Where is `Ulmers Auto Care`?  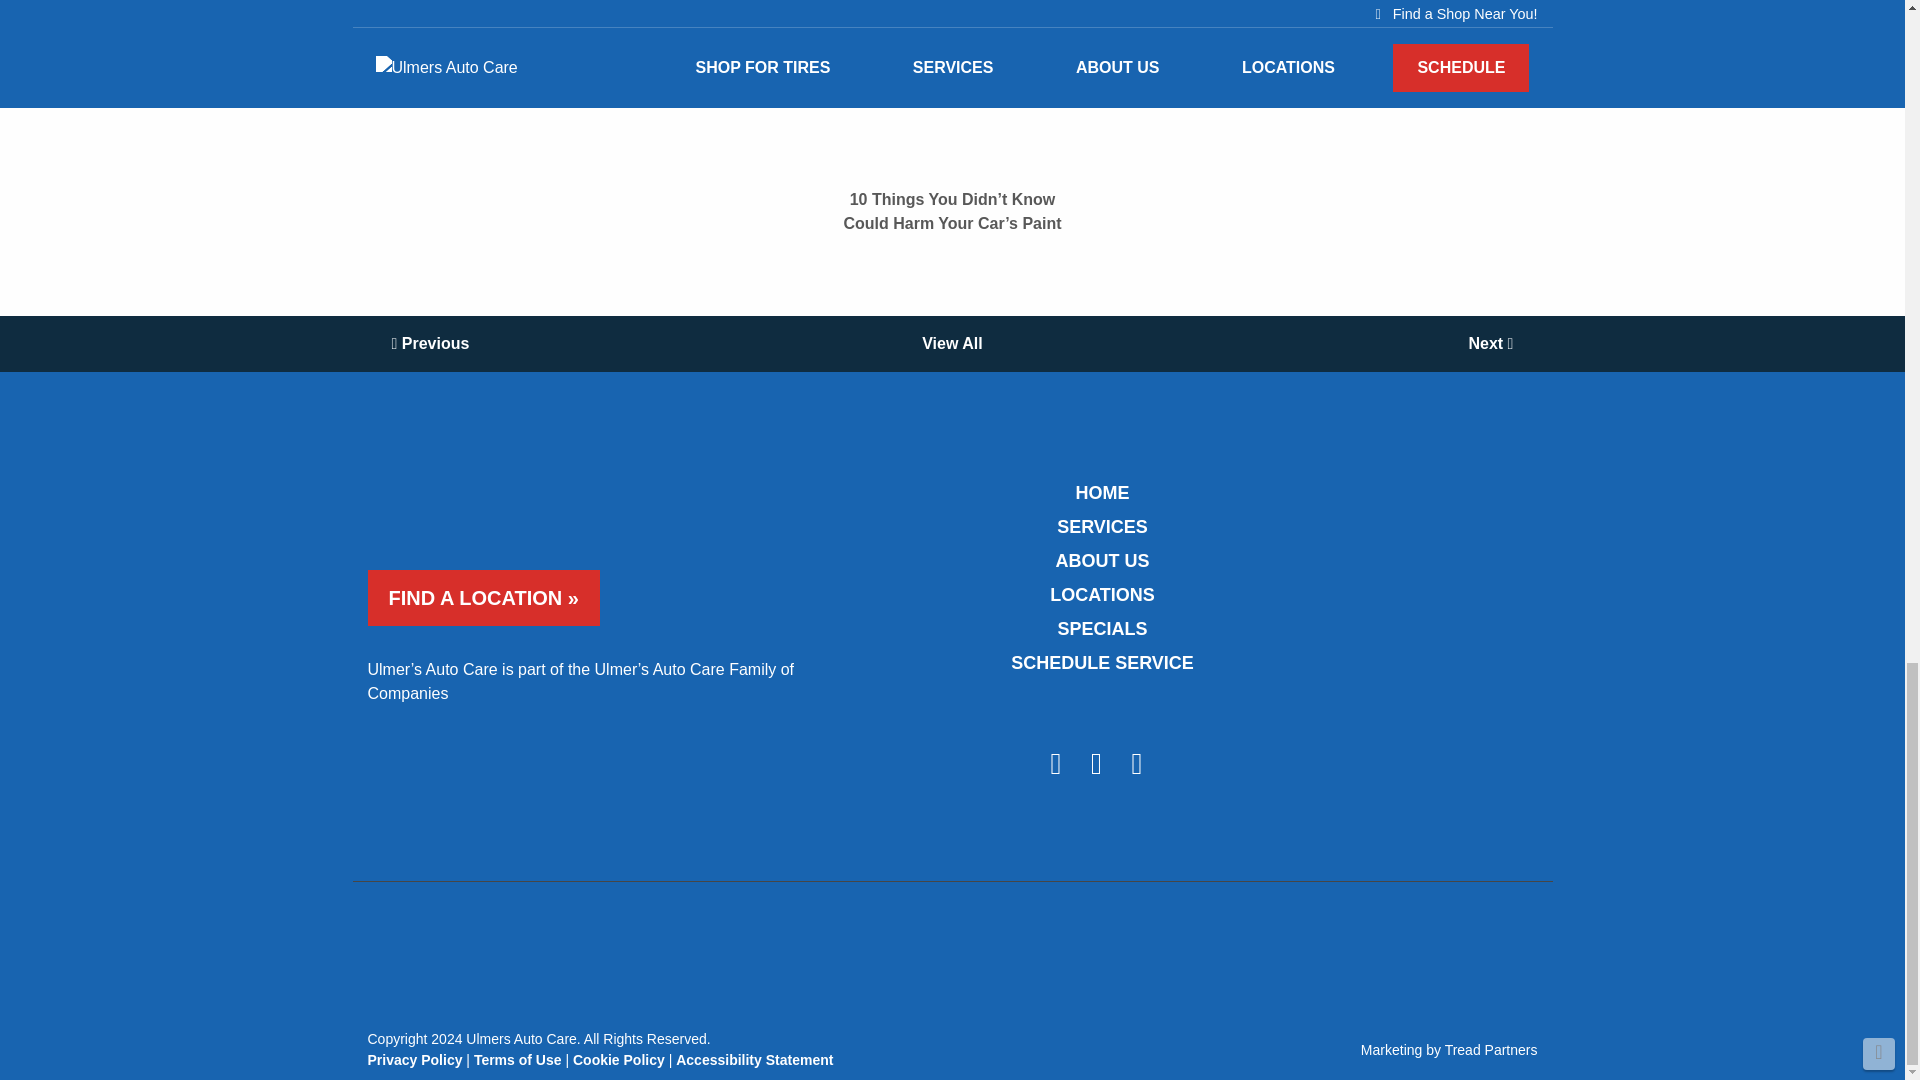
Ulmers Auto Care is located at coordinates (952, 80).